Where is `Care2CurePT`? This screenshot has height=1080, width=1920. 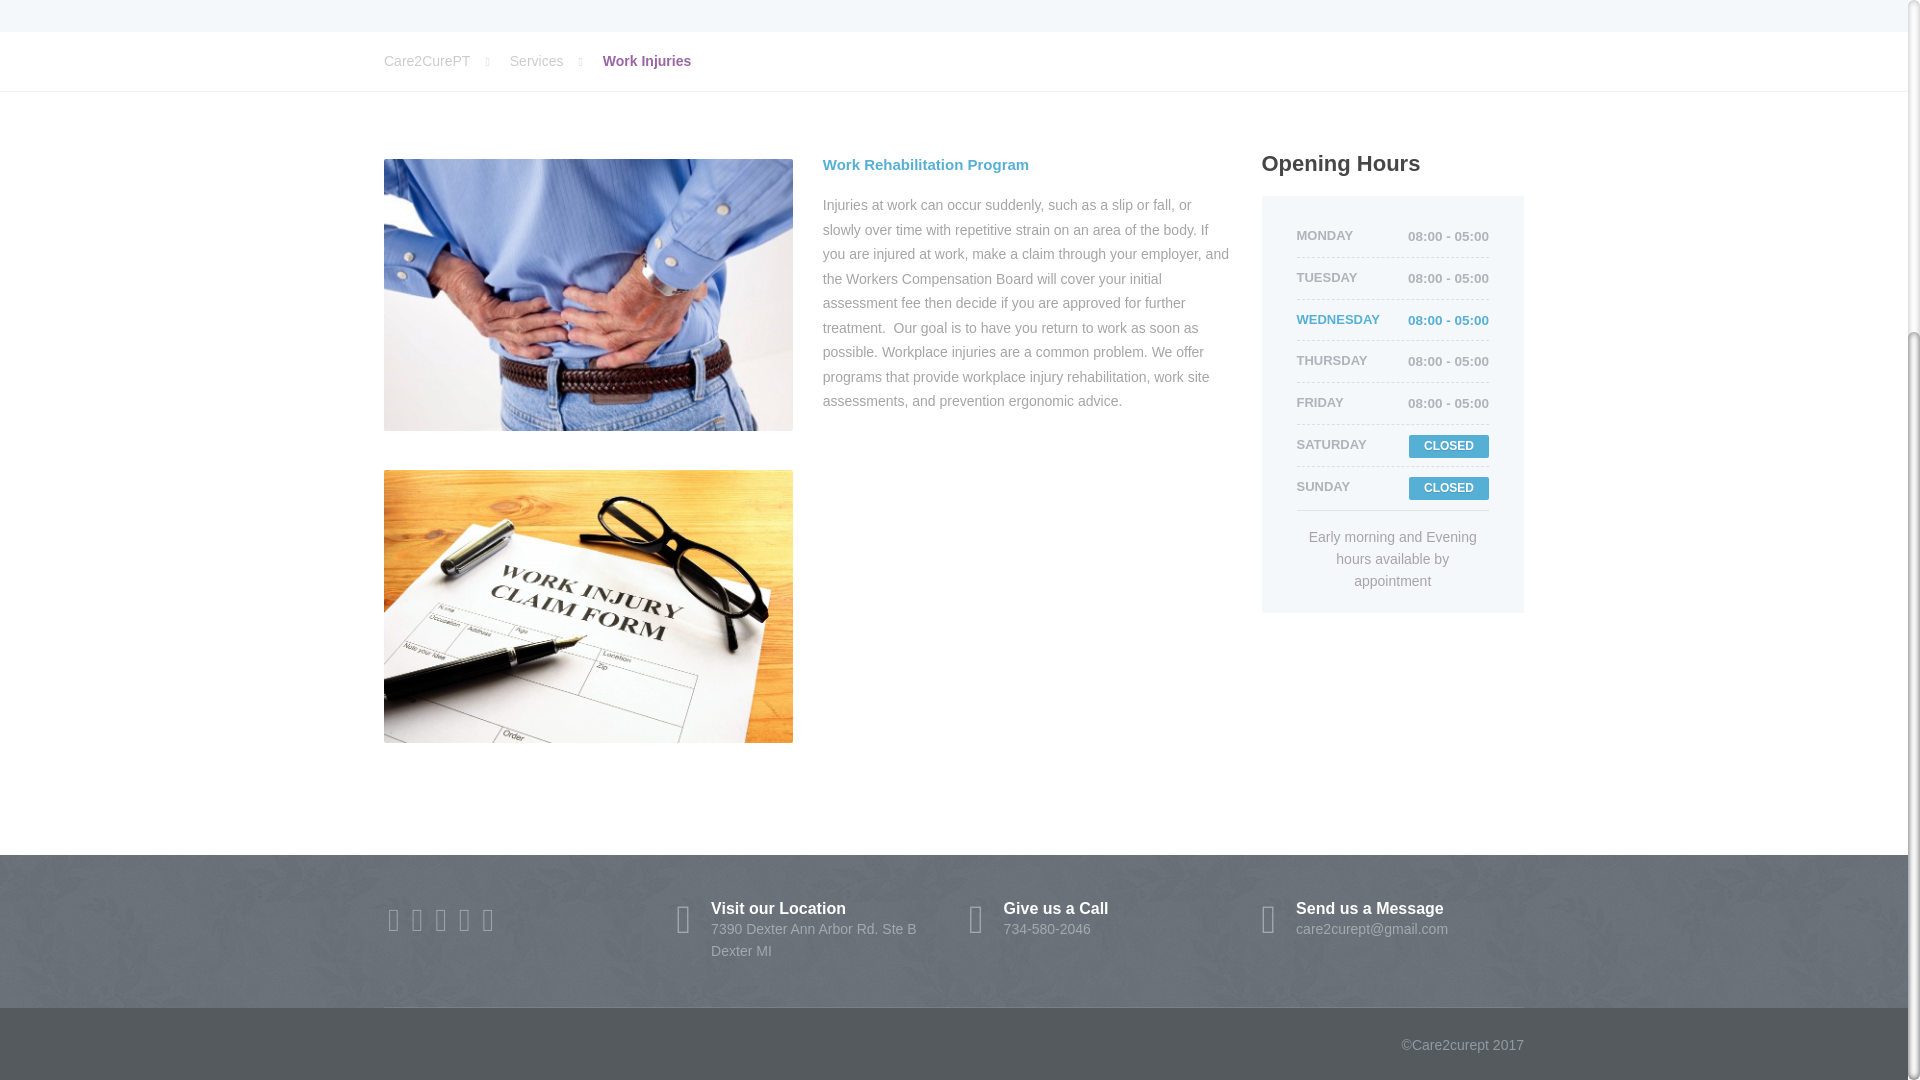
Care2CurePT is located at coordinates (1100, 919).